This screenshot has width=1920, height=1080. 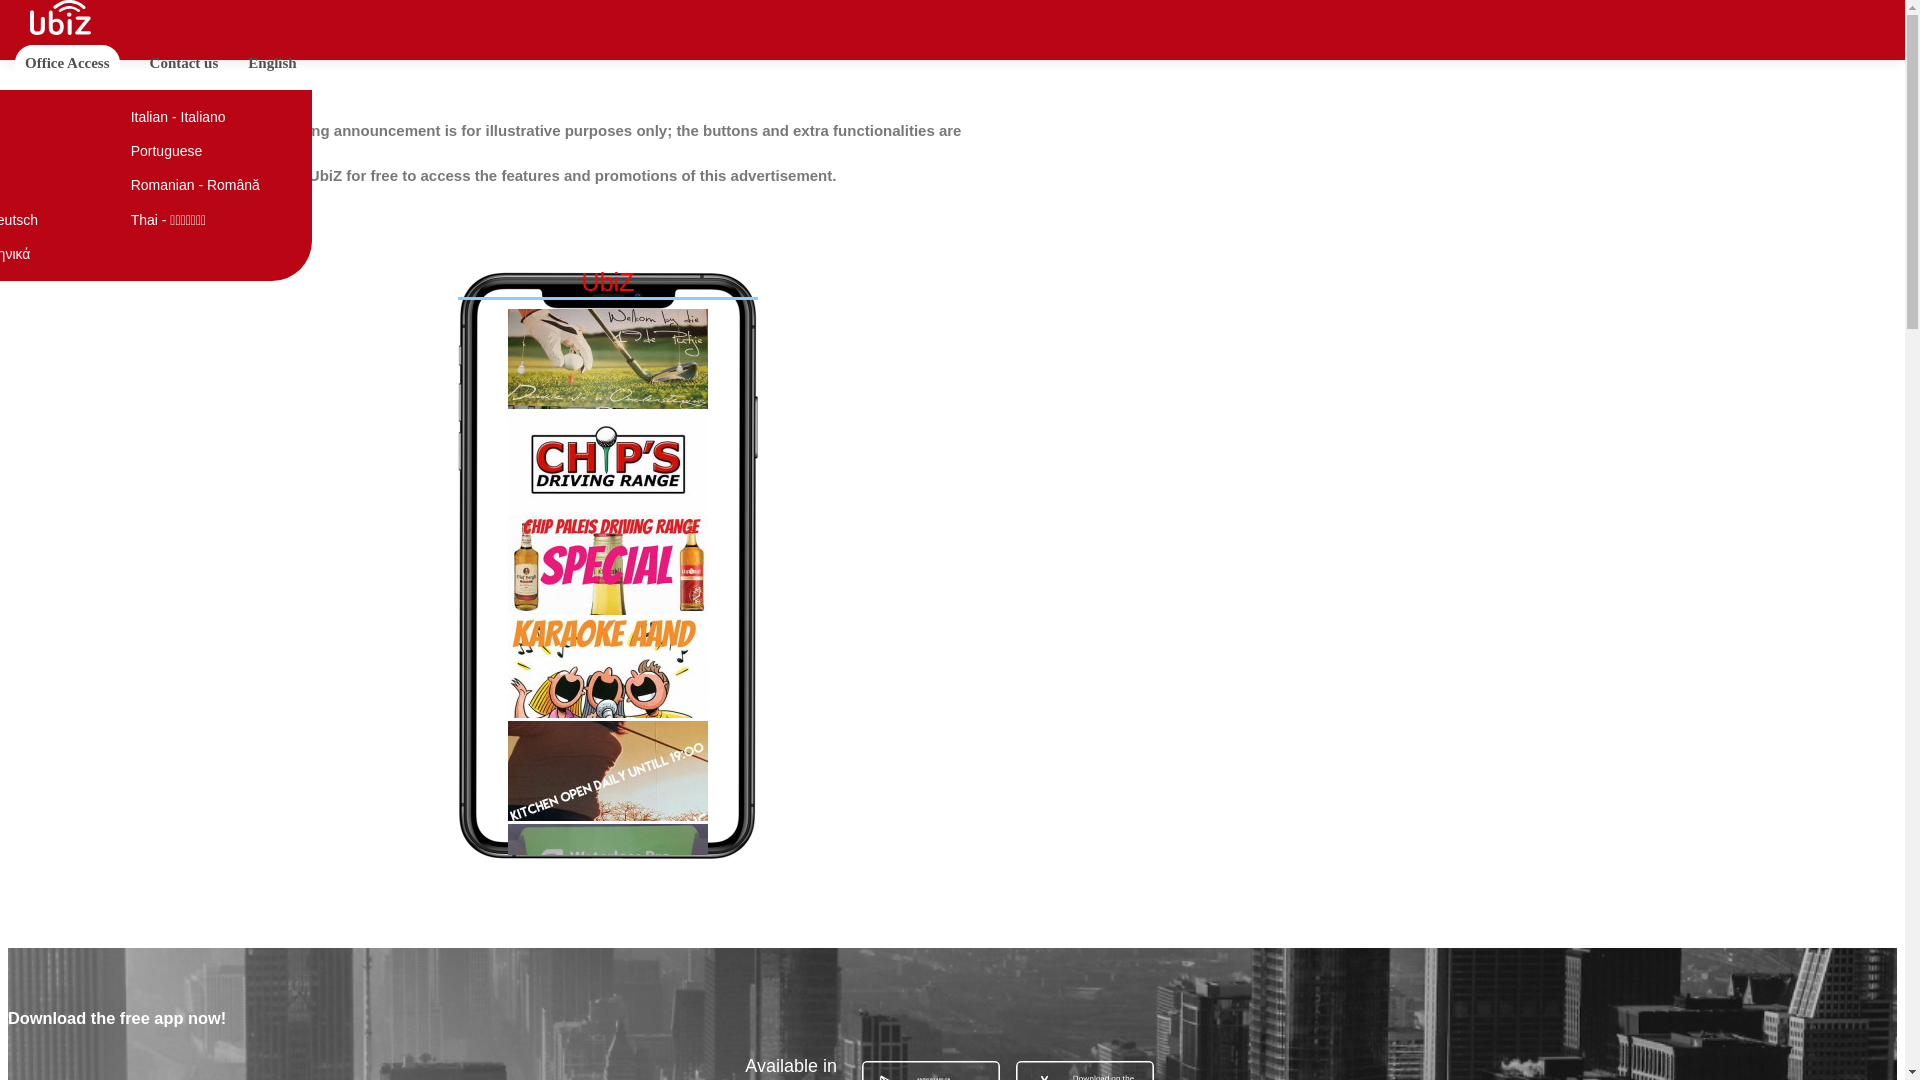 I want to click on English, so click(x=52, y=116).